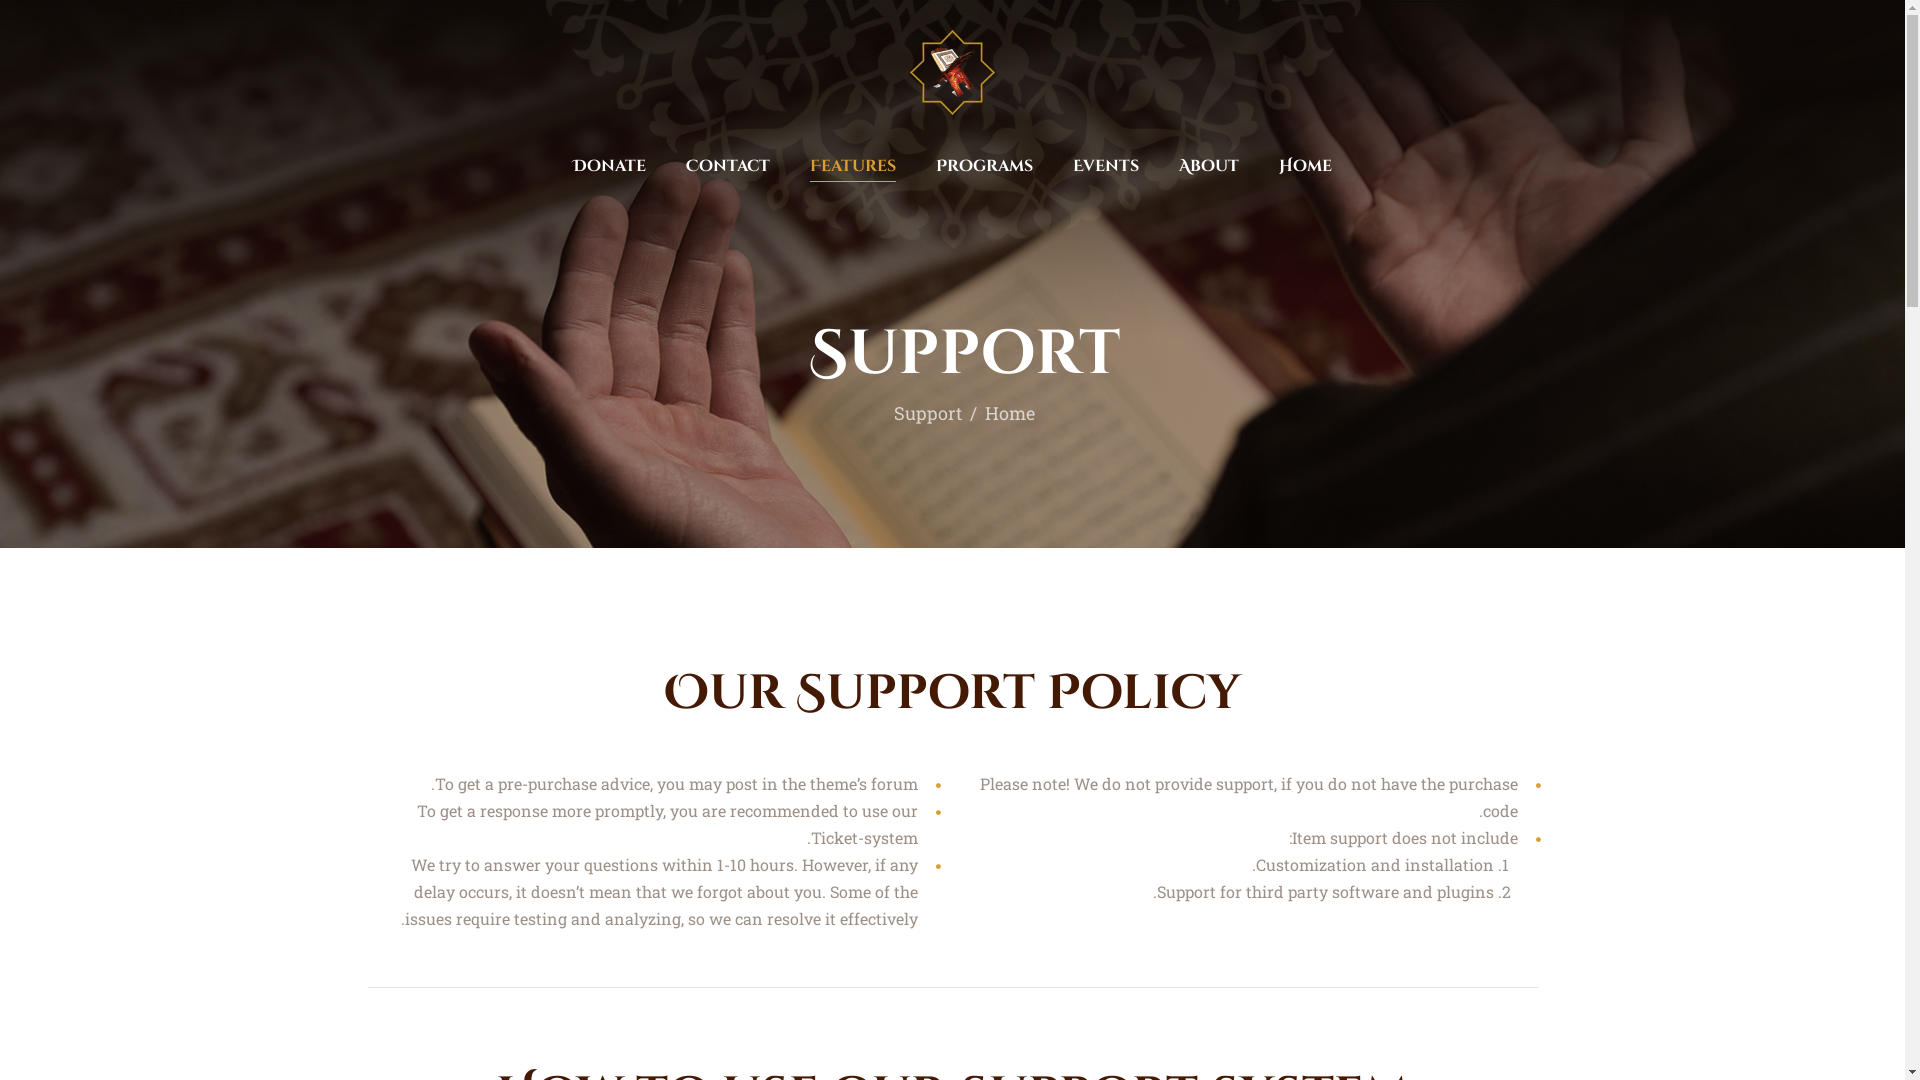 The image size is (1920, 1080). What do you see at coordinates (1010, 413) in the screenshot?
I see `Home` at bounding box center [1010, 413].